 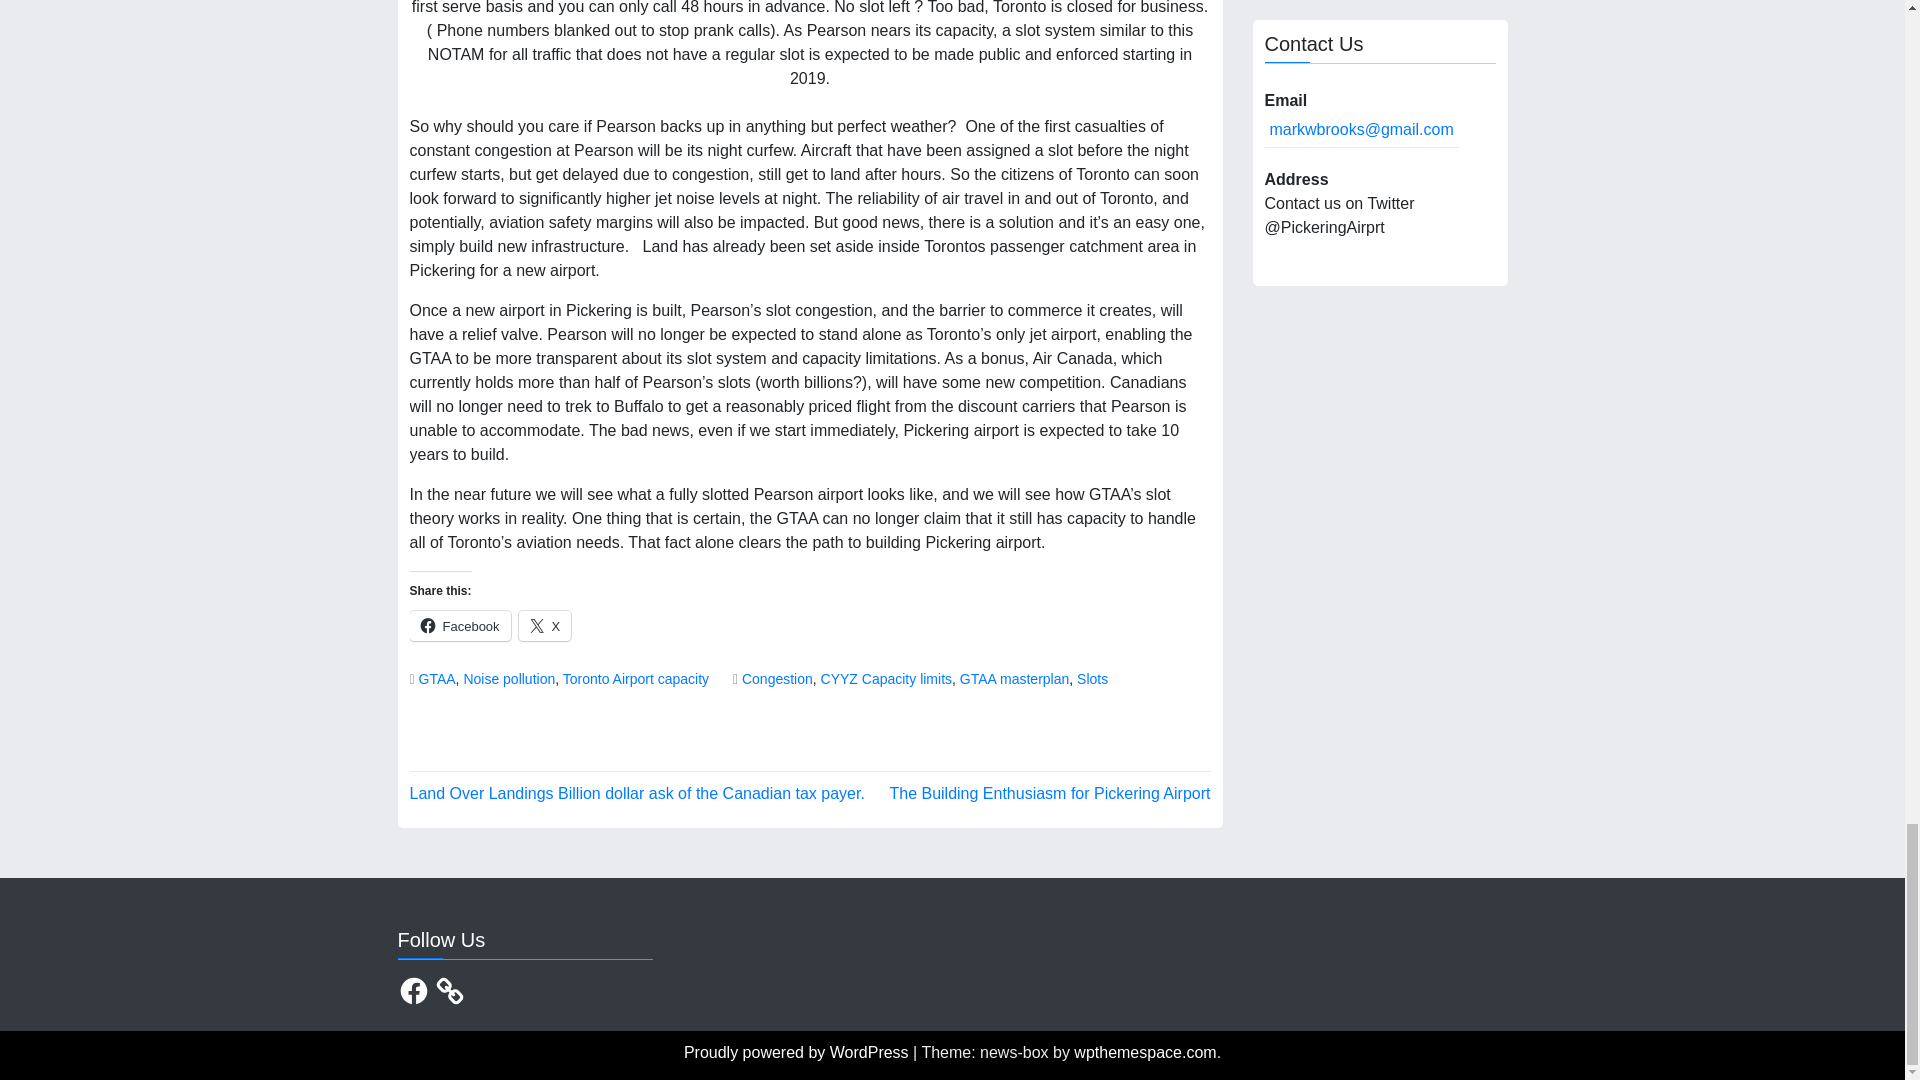 I want to click on X, so click(x=545, y=626).